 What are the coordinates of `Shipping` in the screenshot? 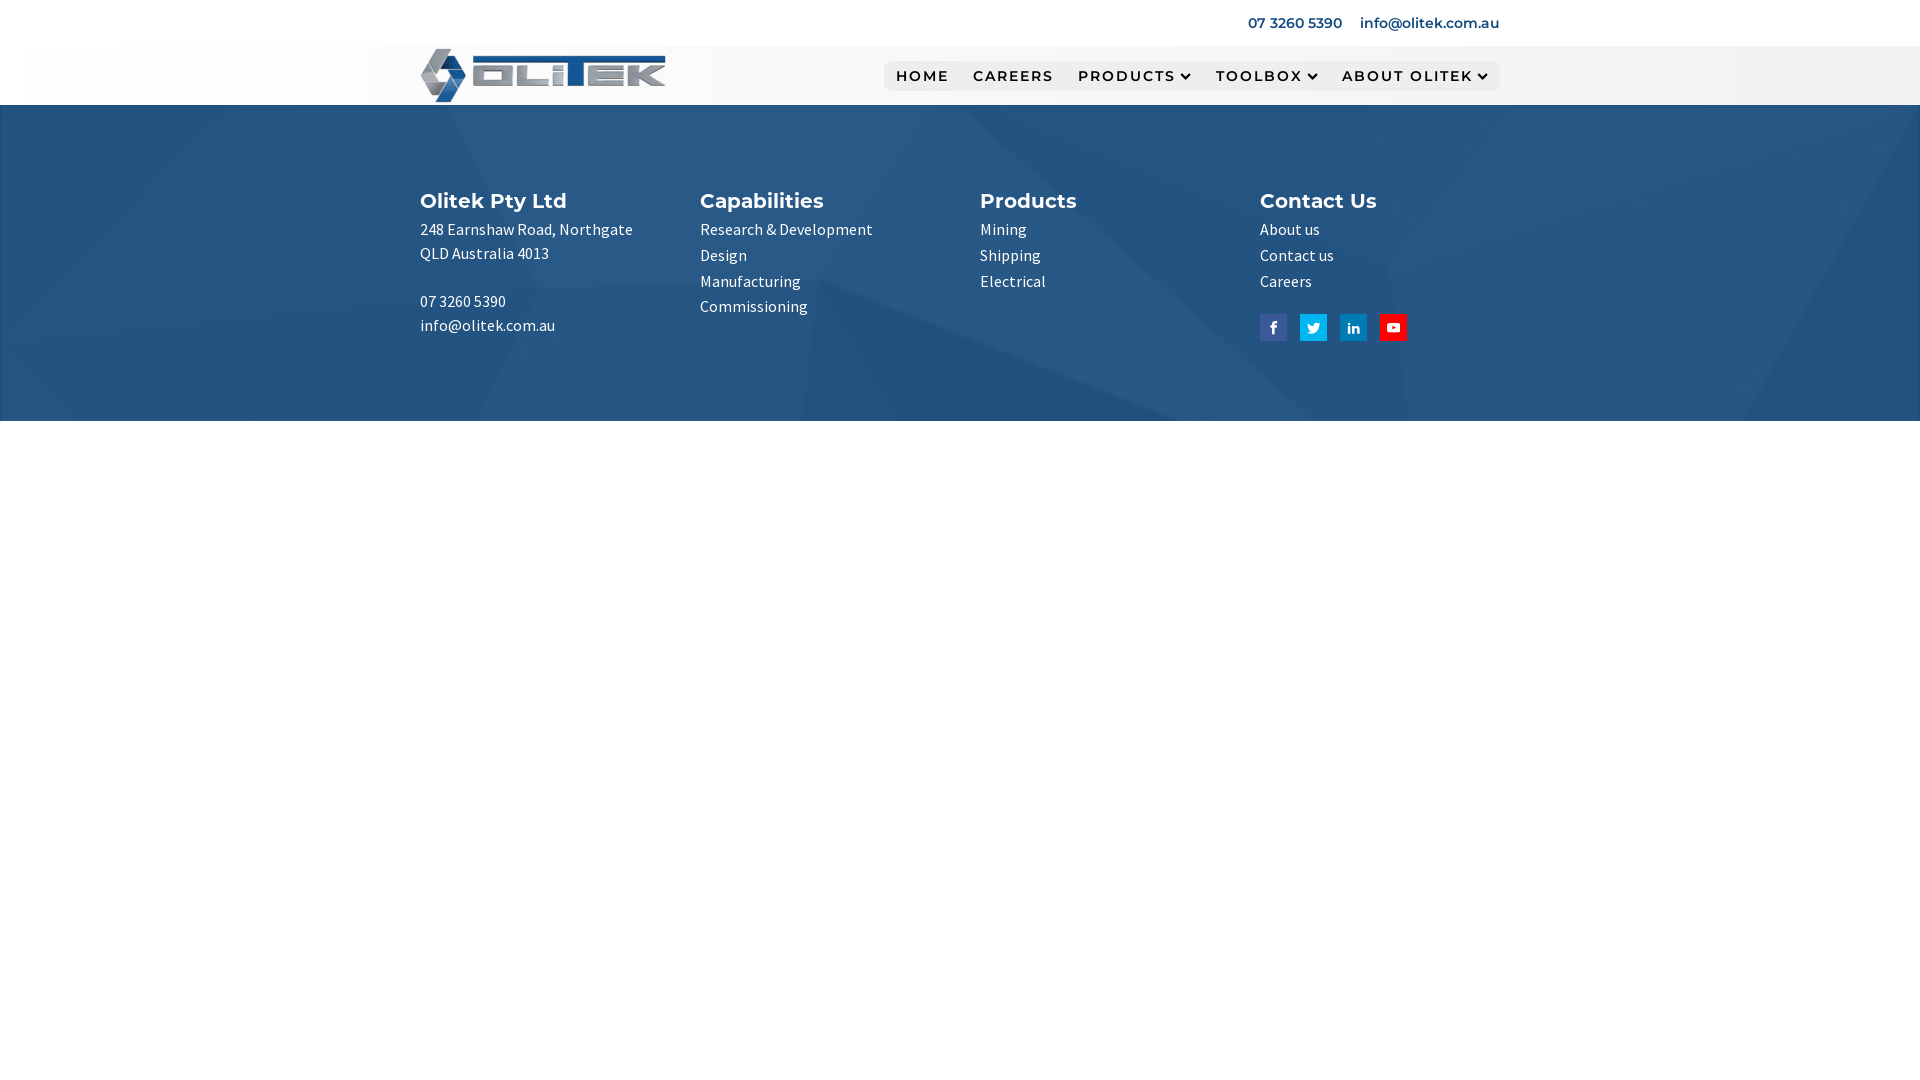 It's located at (1010, 256).